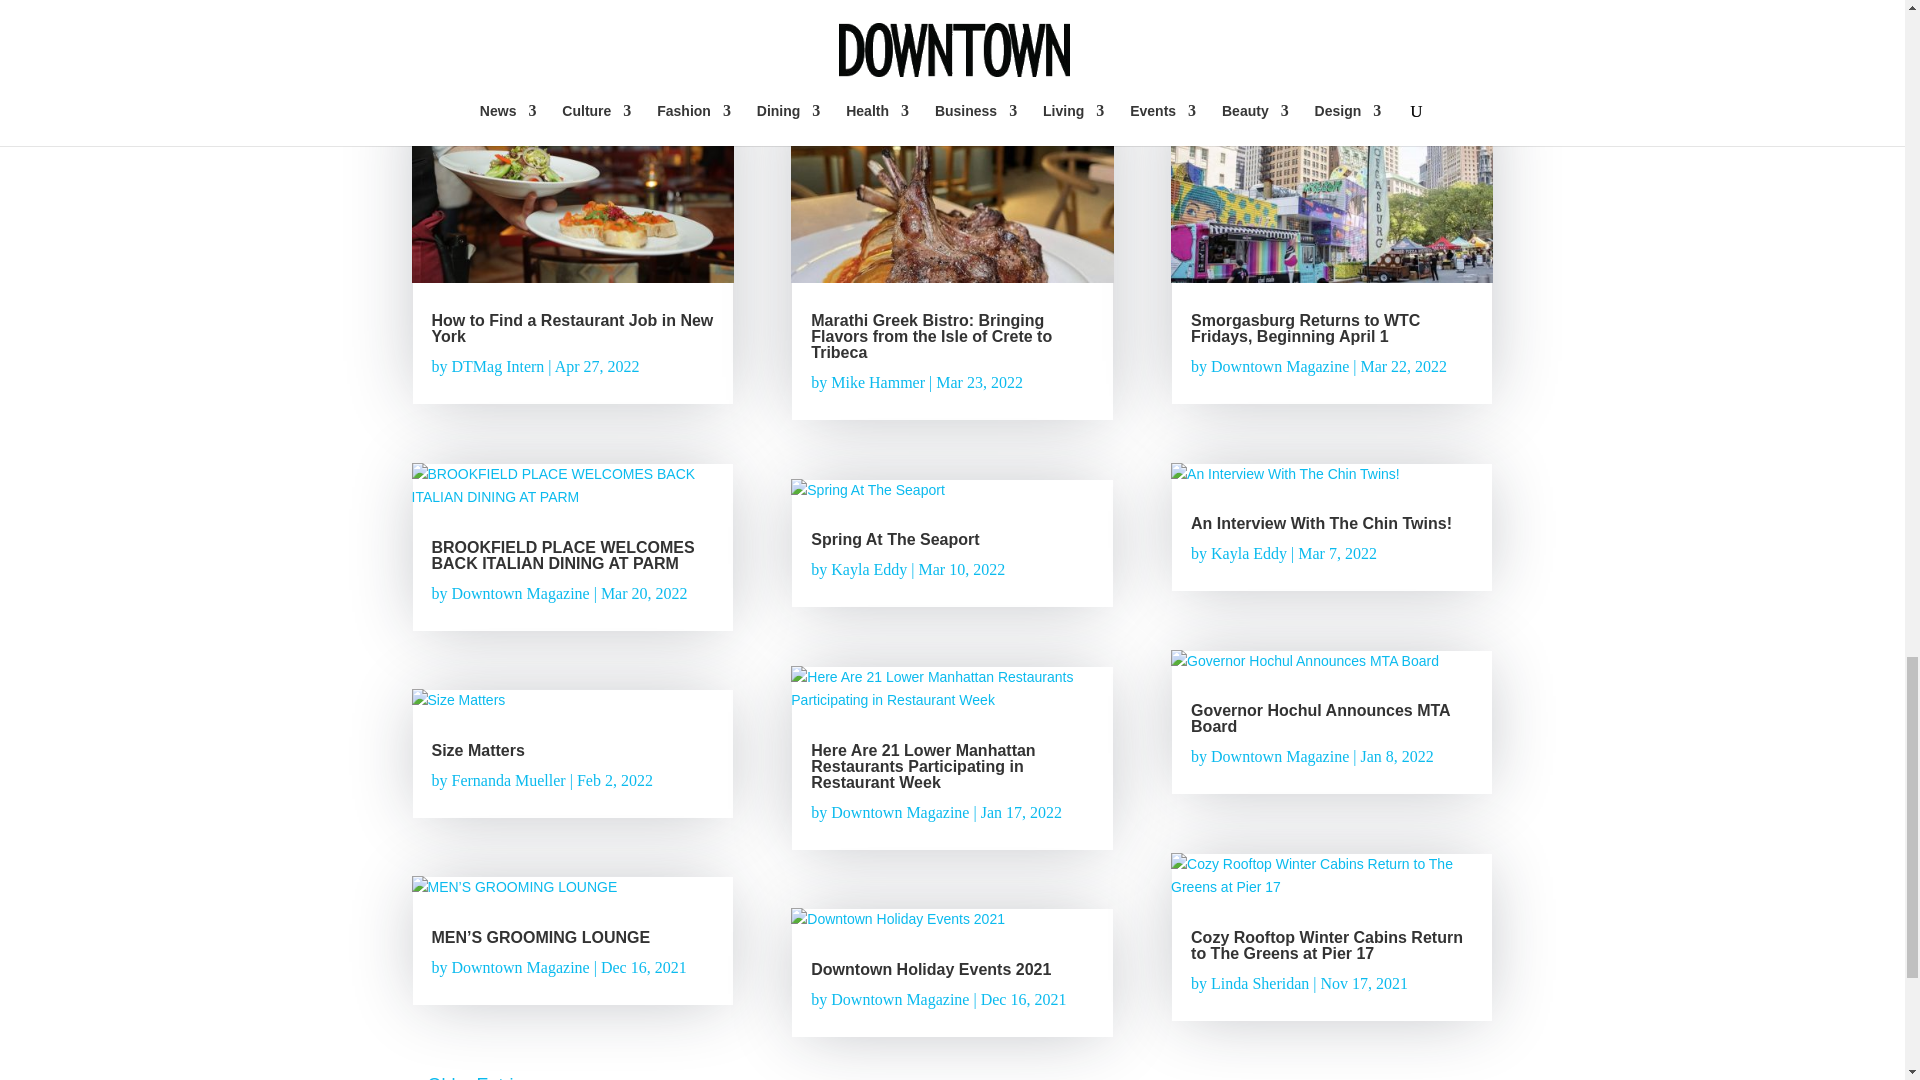 This screenshot has height=1080, width=1920. What do you see at coordinates (1280, 366) in the screenshot?
I see `Posts by Downtown Magazine` at bounding box center [1280, 366].